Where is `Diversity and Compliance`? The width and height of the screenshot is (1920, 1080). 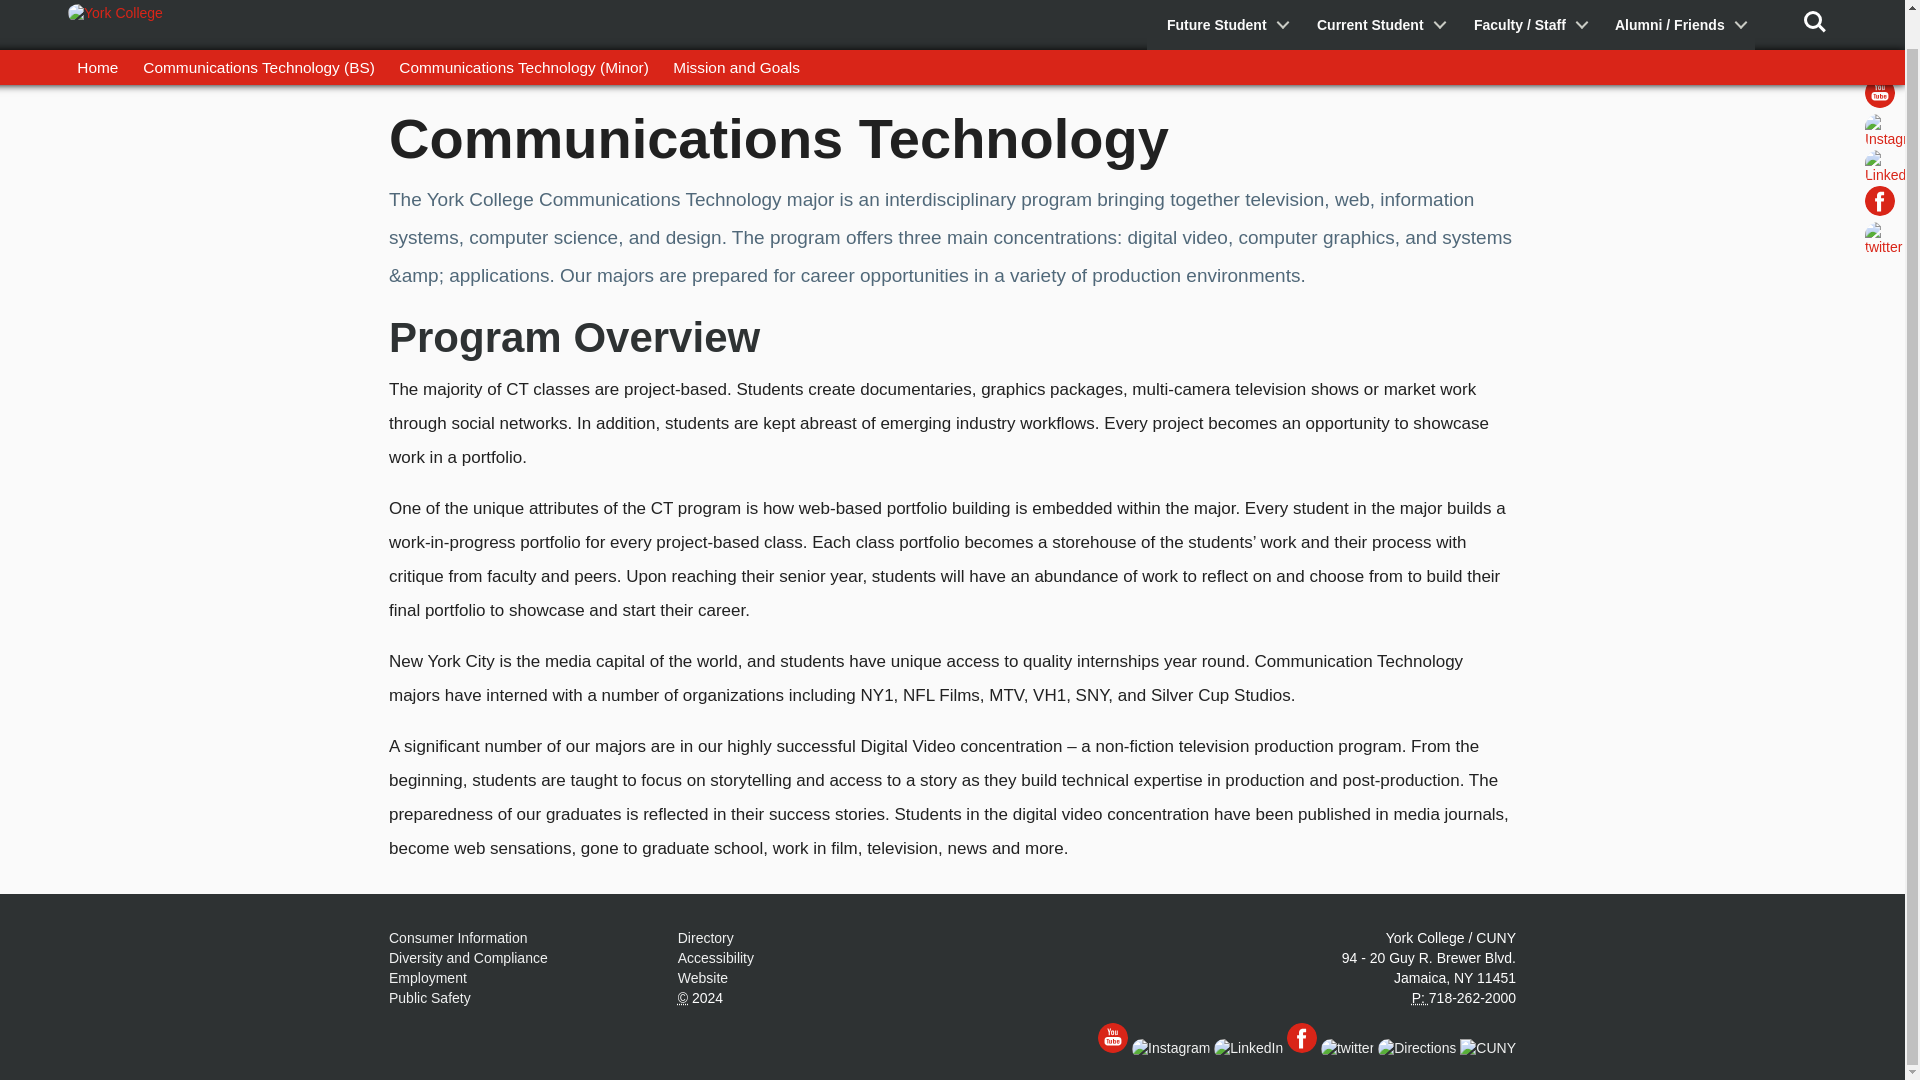
Diversity and Compliance is located at coordinates (468, 958).